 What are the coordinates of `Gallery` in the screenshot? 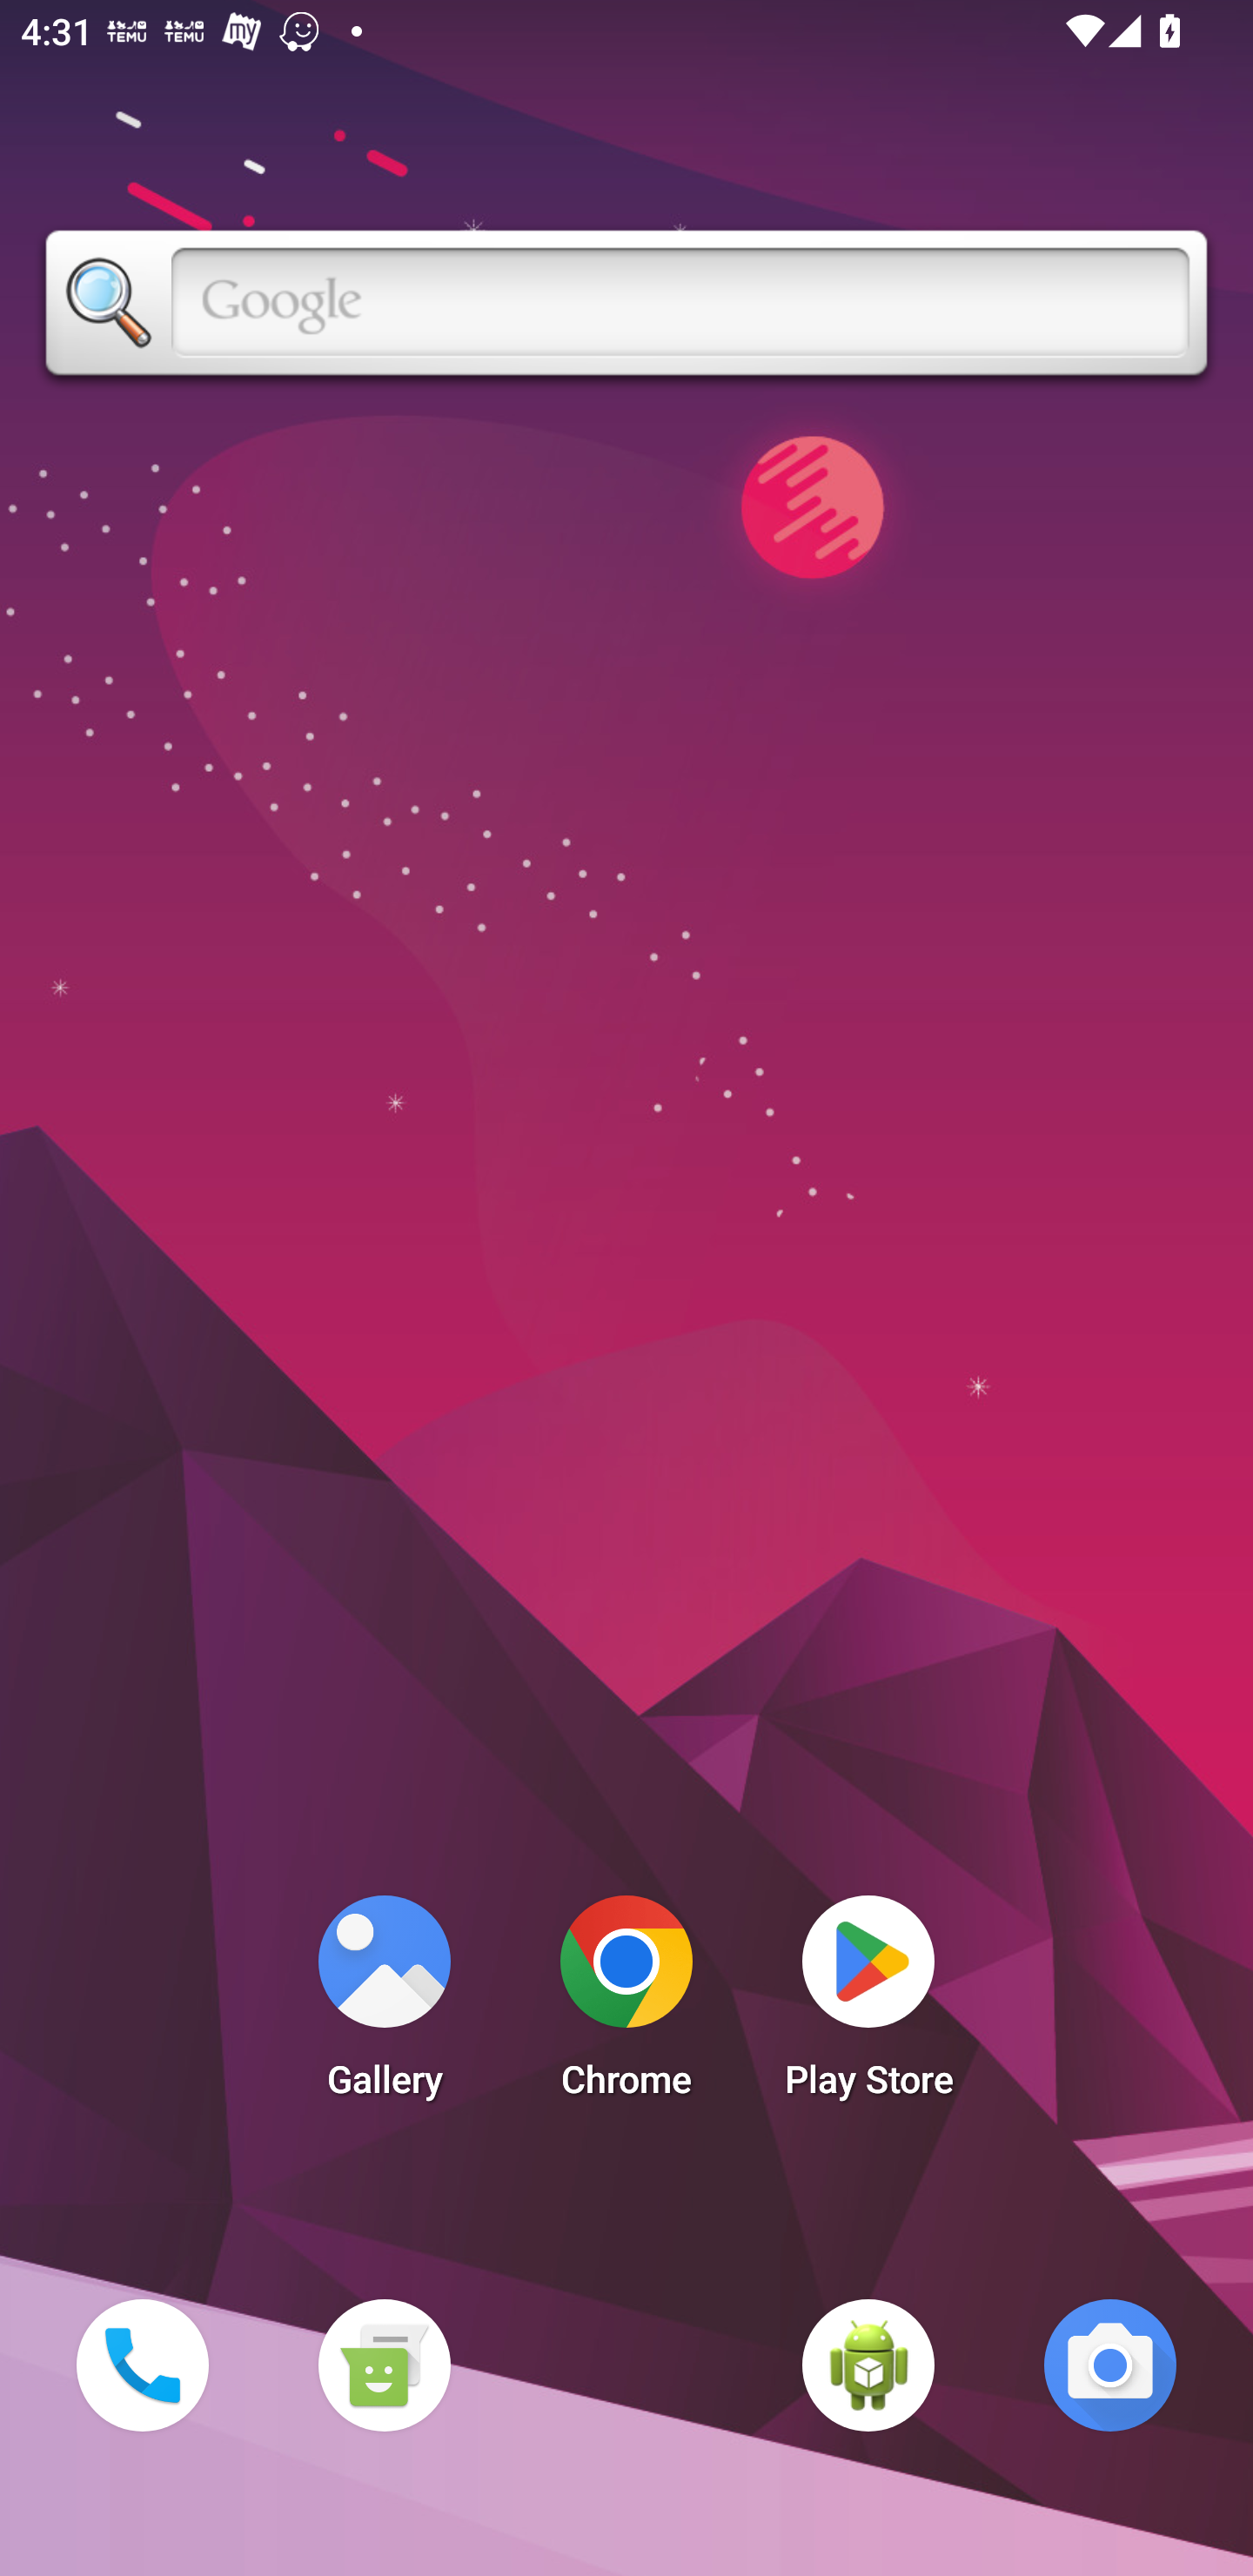 It's located at (384, 2005).